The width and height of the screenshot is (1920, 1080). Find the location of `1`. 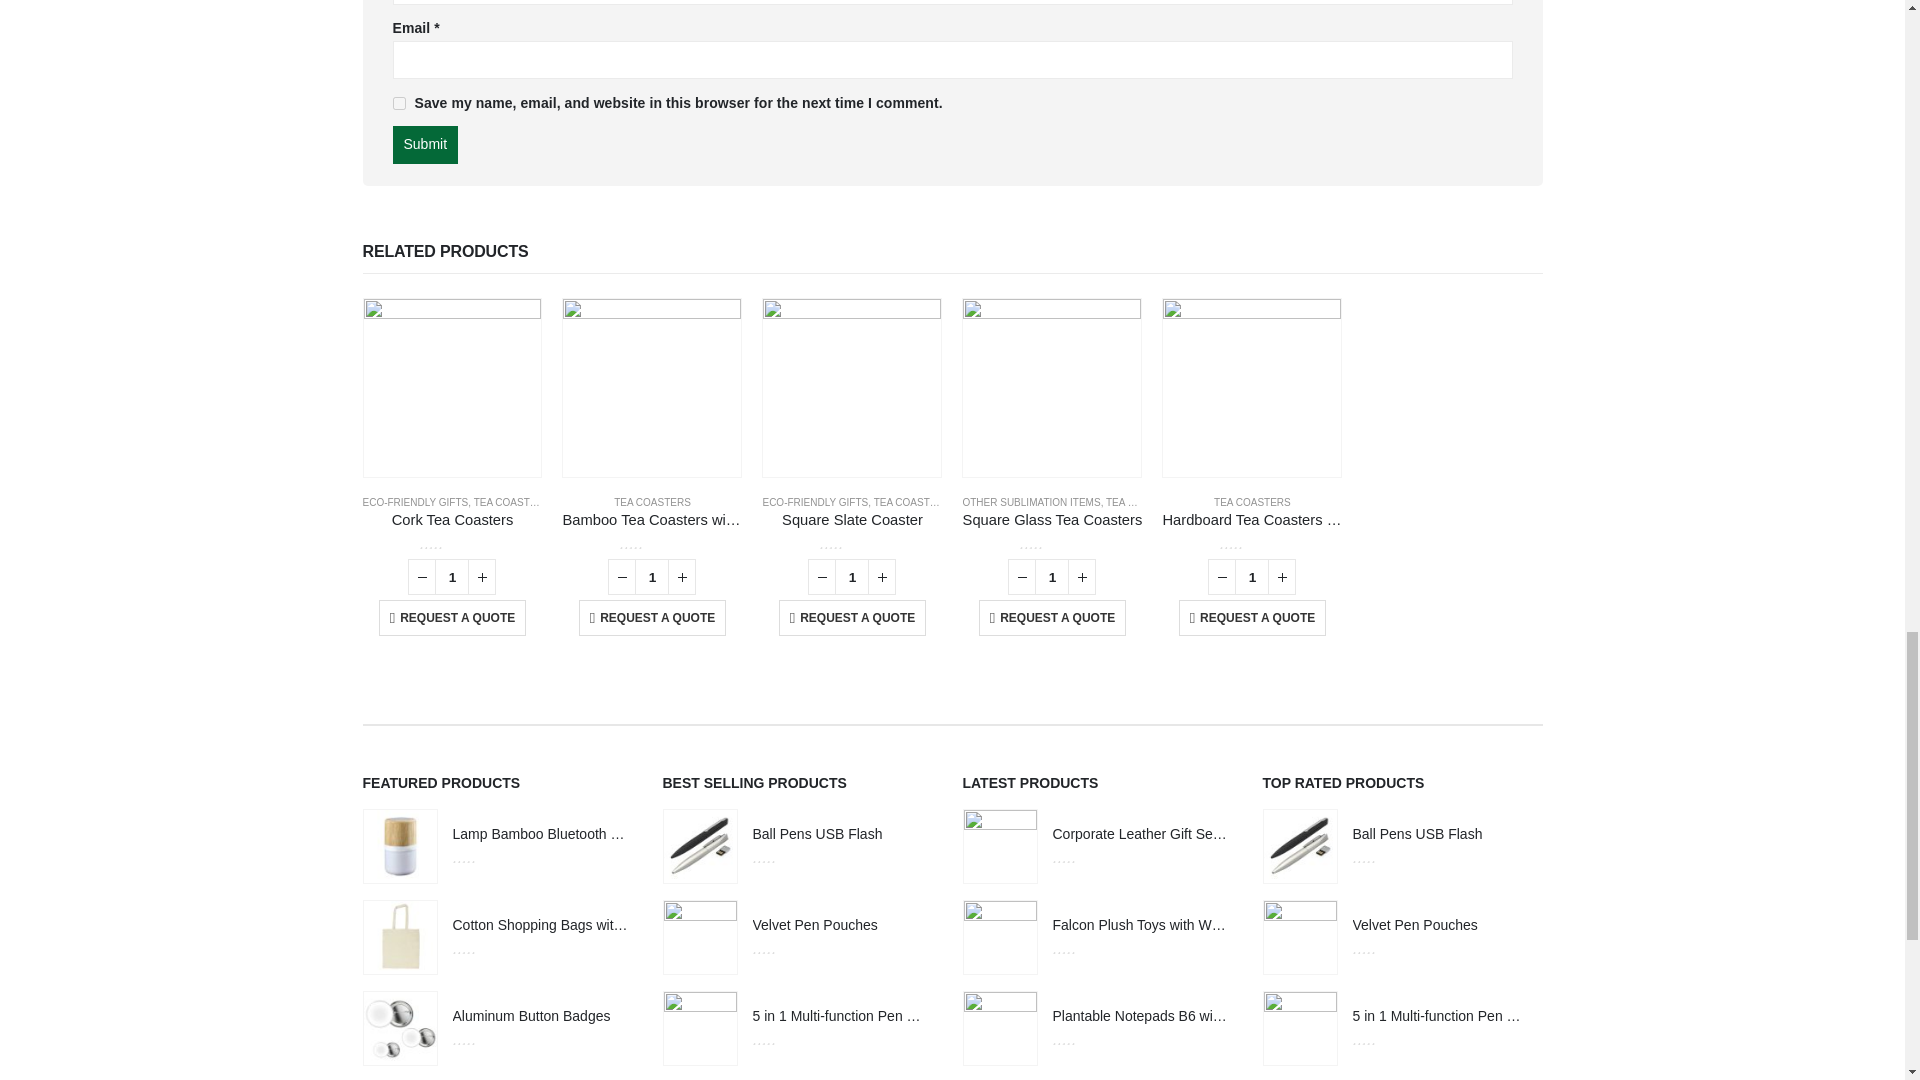

1 is located at coordinates (652, 577).